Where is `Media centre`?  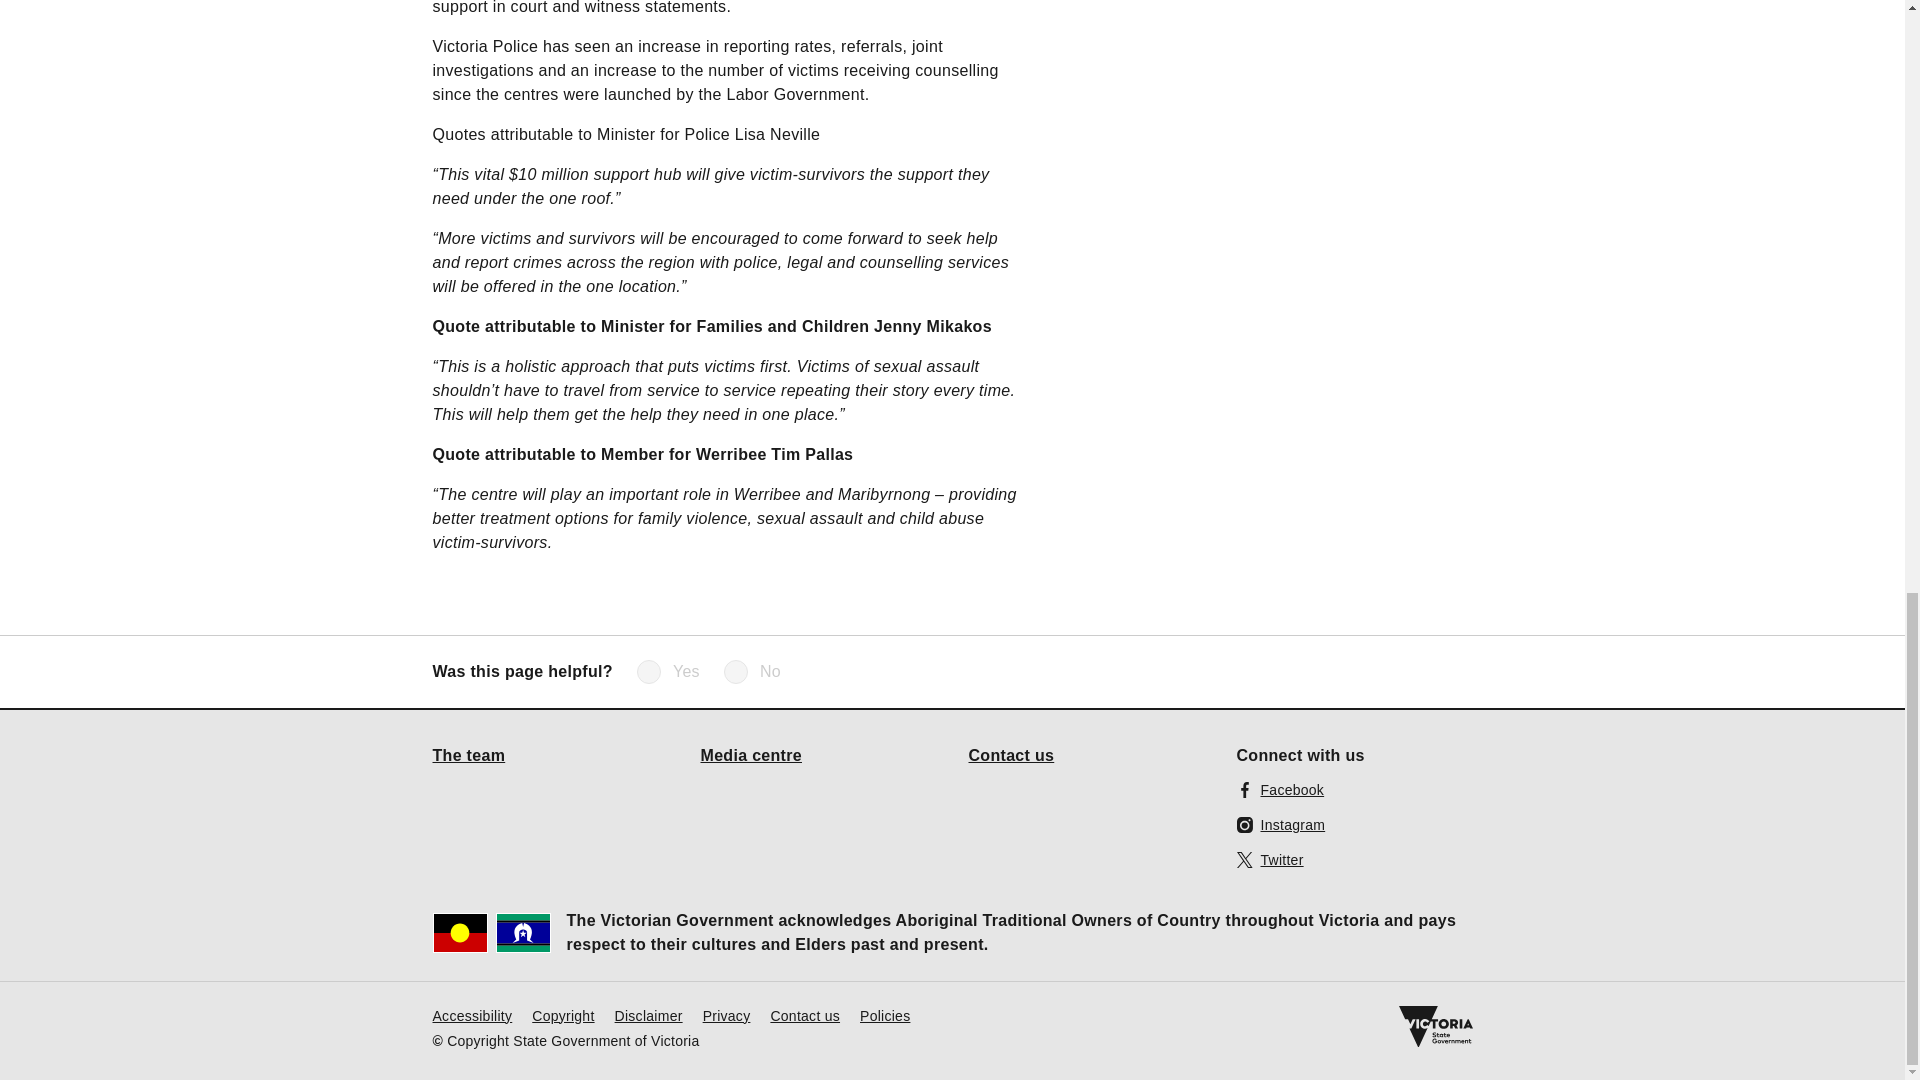
Media centre is located at coordinates (751, 754).